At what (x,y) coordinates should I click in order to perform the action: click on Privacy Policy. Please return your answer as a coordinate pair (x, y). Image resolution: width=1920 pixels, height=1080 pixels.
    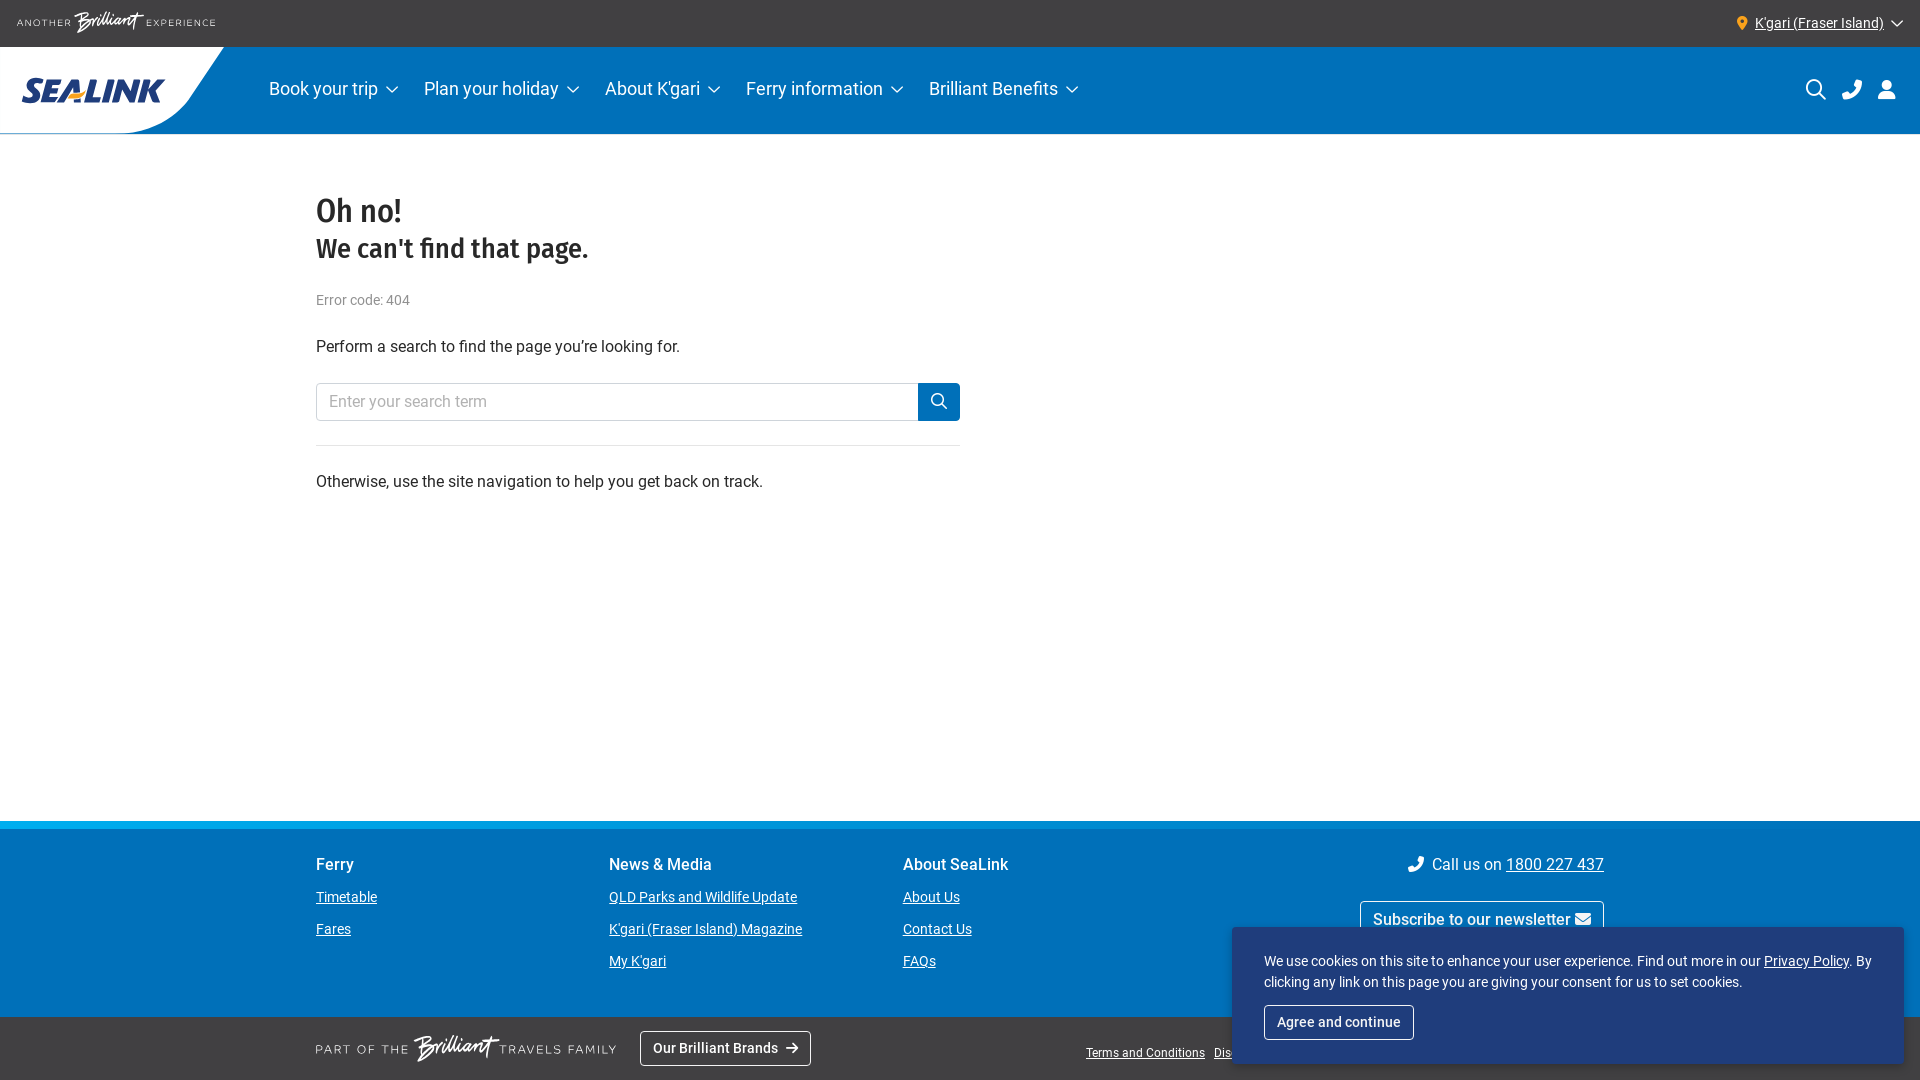
    Looking at the image, I should click on (1806, 961).